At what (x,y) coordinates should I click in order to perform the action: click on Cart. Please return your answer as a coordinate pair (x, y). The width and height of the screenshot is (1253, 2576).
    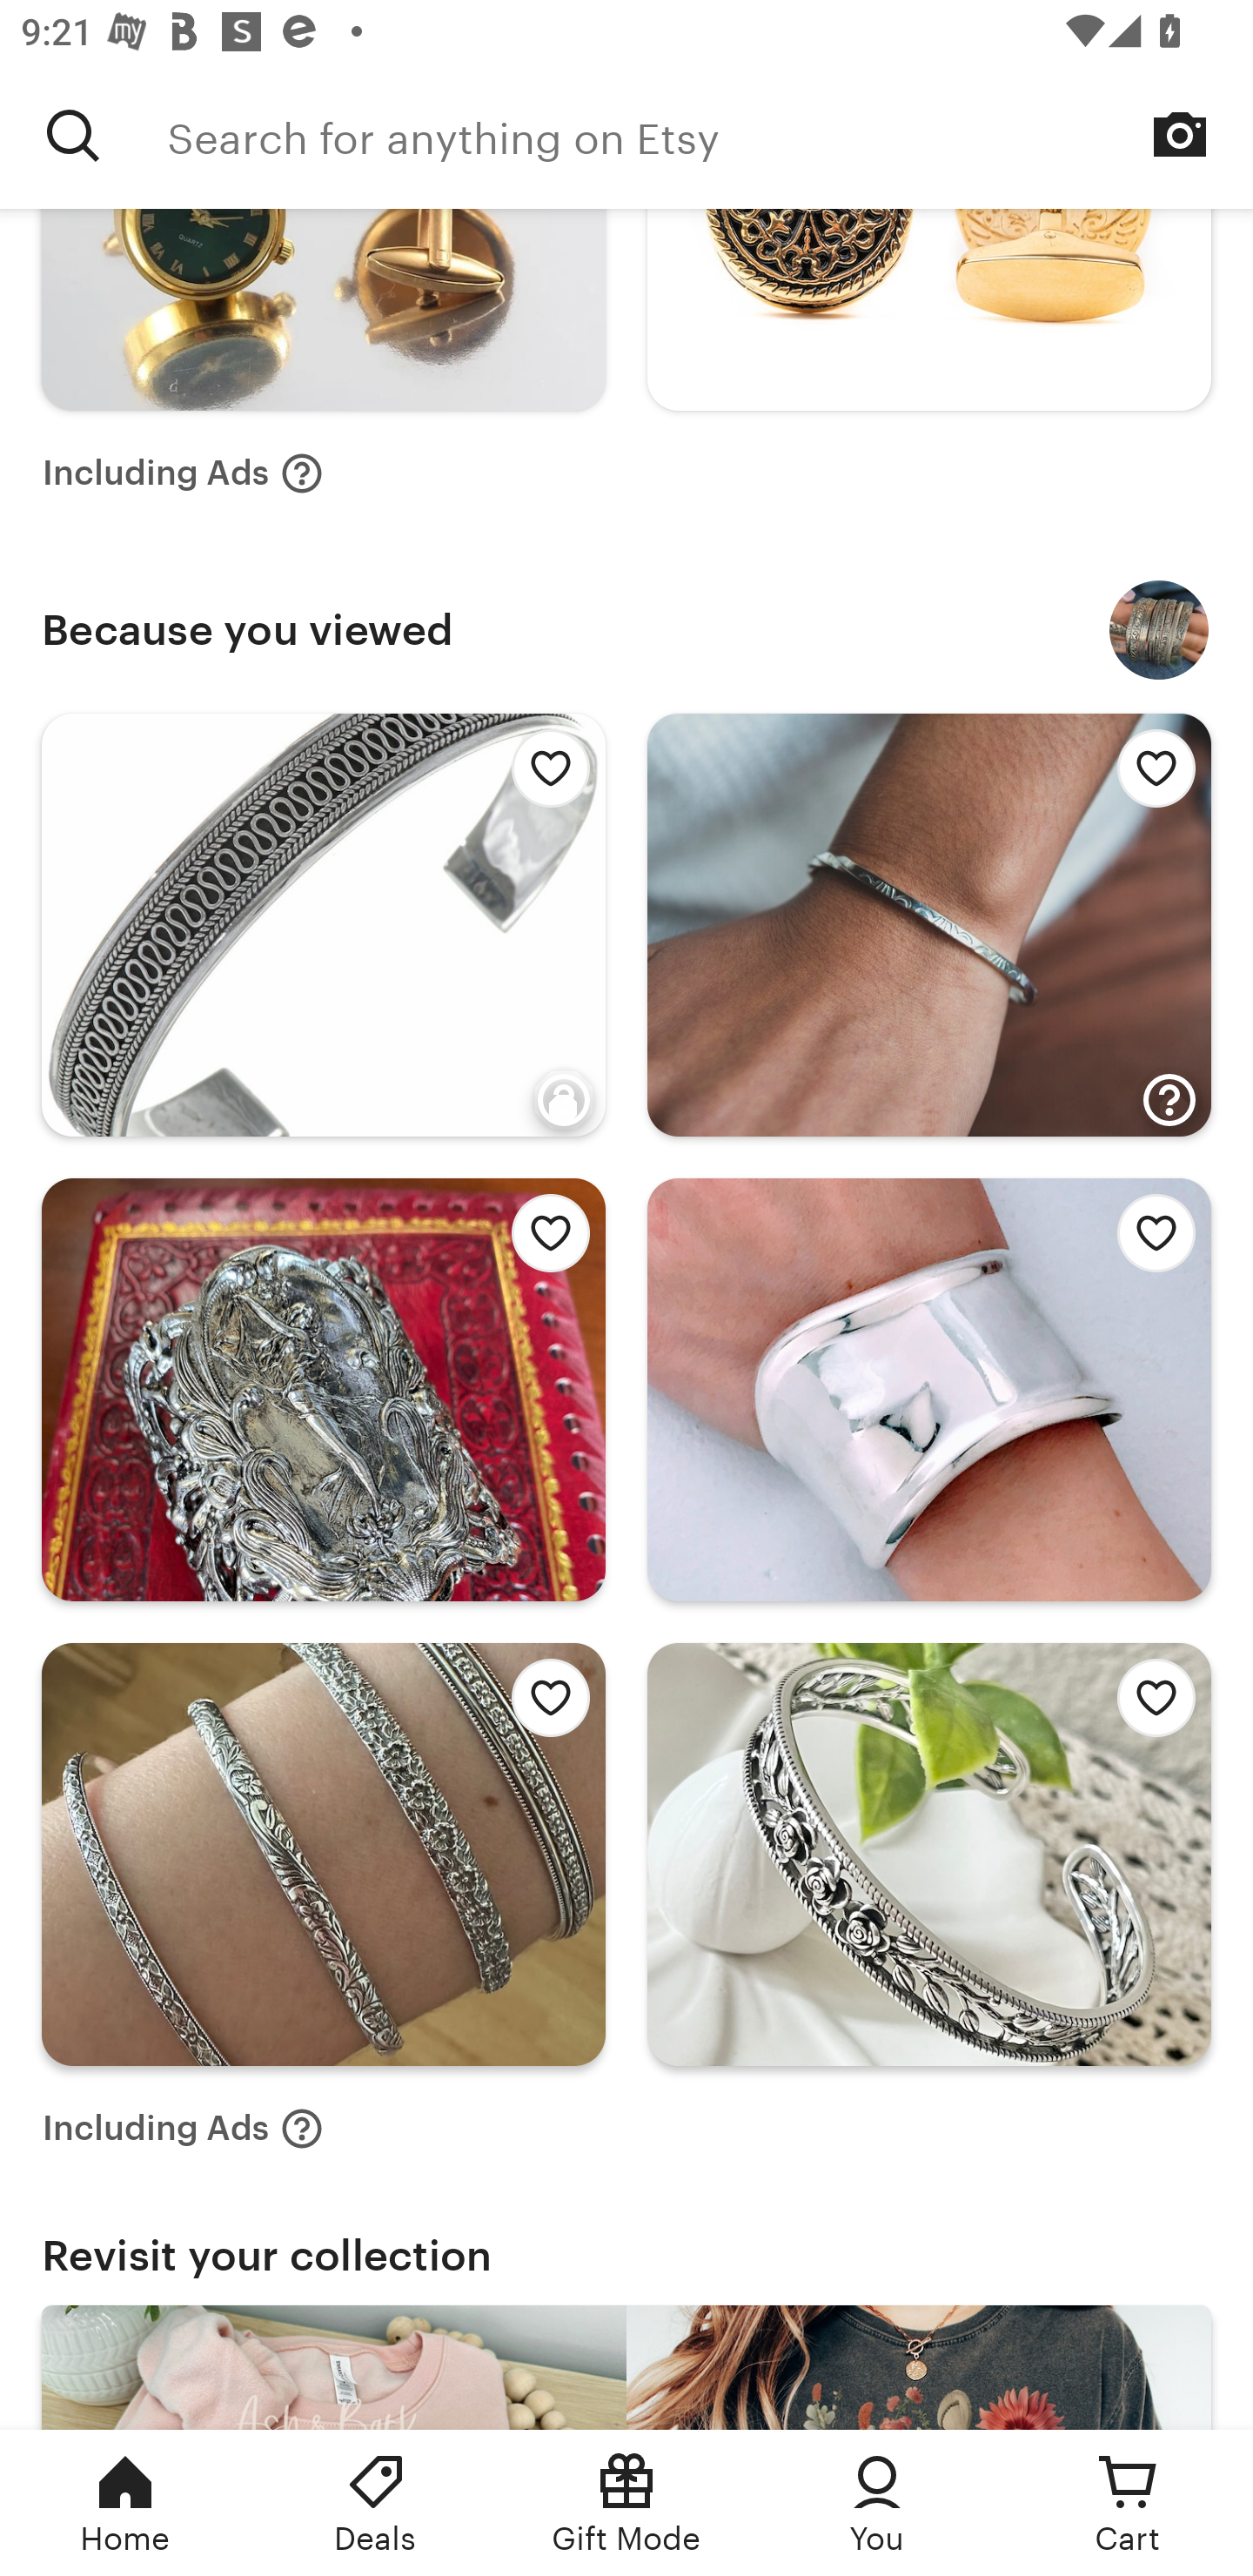
    Looking at the image, I should click on (1128, 2503).